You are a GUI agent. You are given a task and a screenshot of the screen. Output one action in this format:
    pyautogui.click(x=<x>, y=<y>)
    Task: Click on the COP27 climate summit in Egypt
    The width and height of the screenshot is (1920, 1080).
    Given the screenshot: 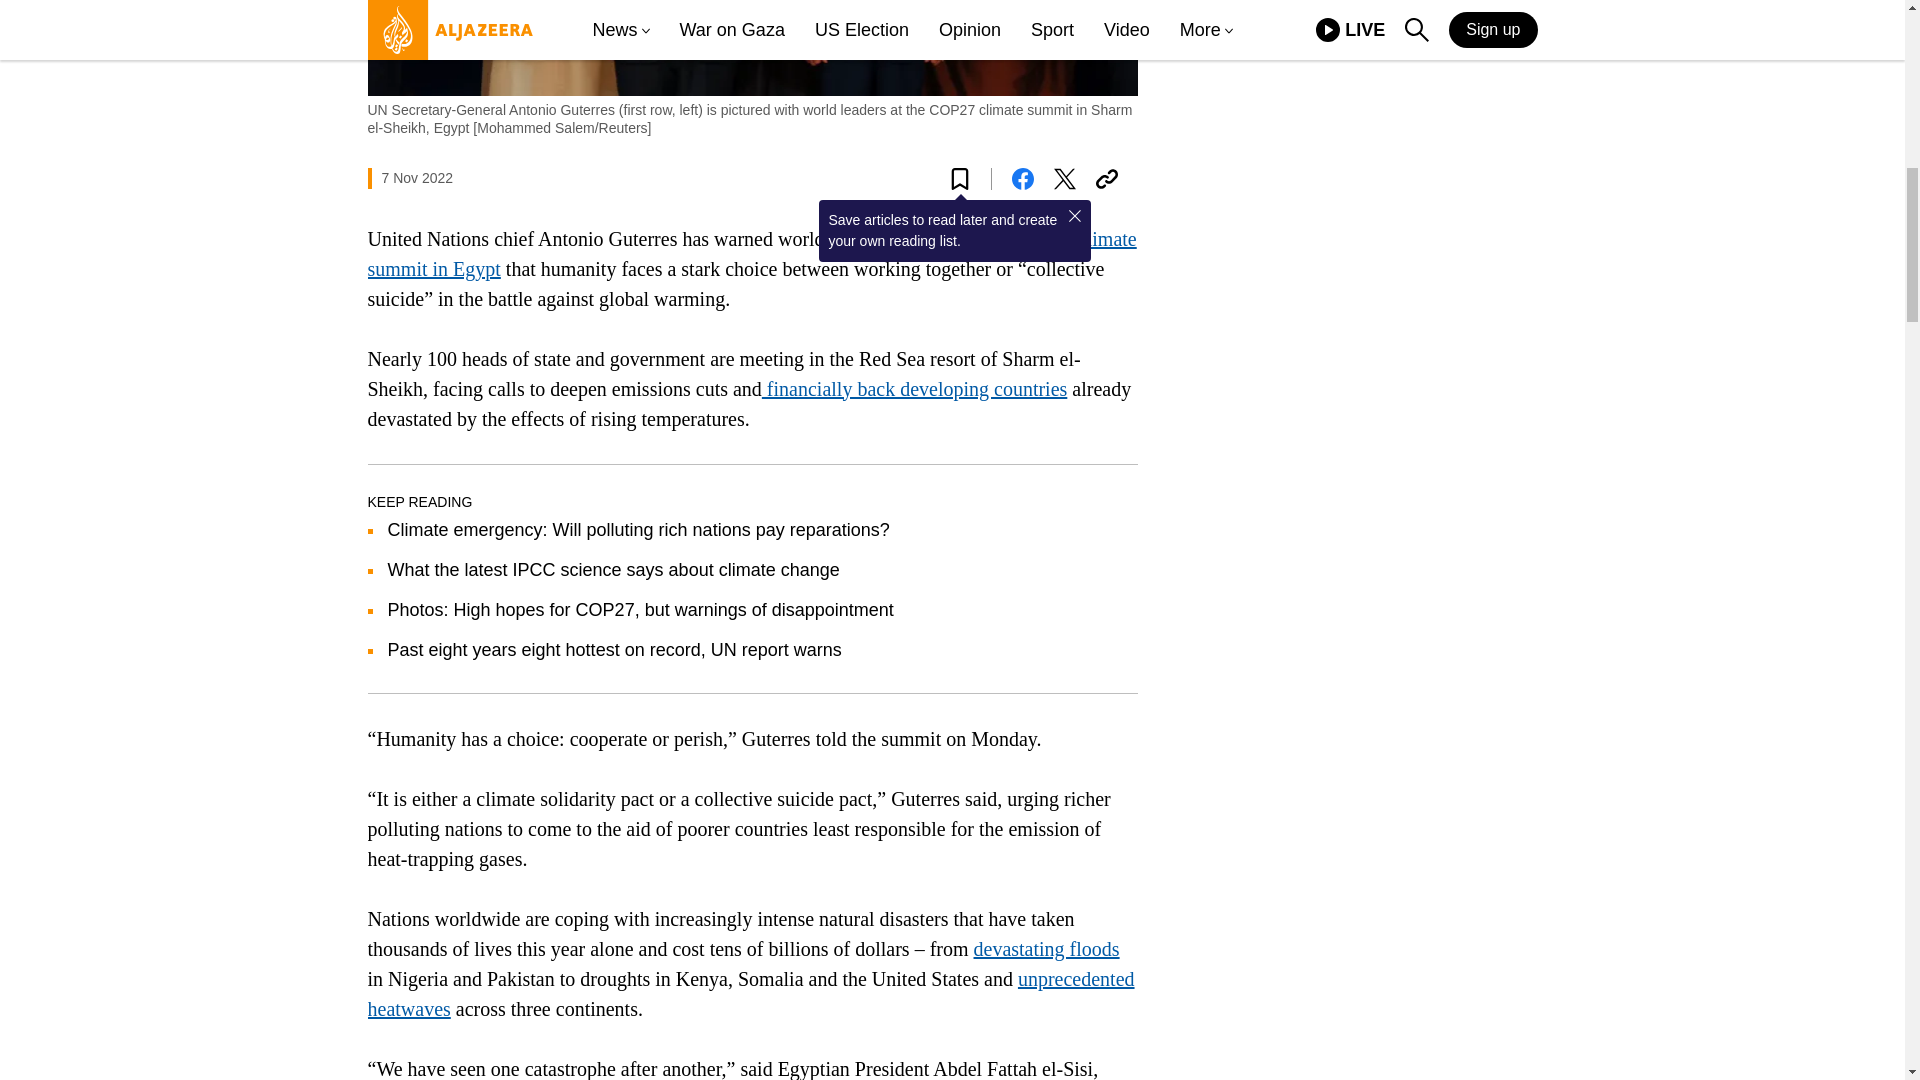 What is the action you would take?
    pyautogui.click(x=752, y=253)
    